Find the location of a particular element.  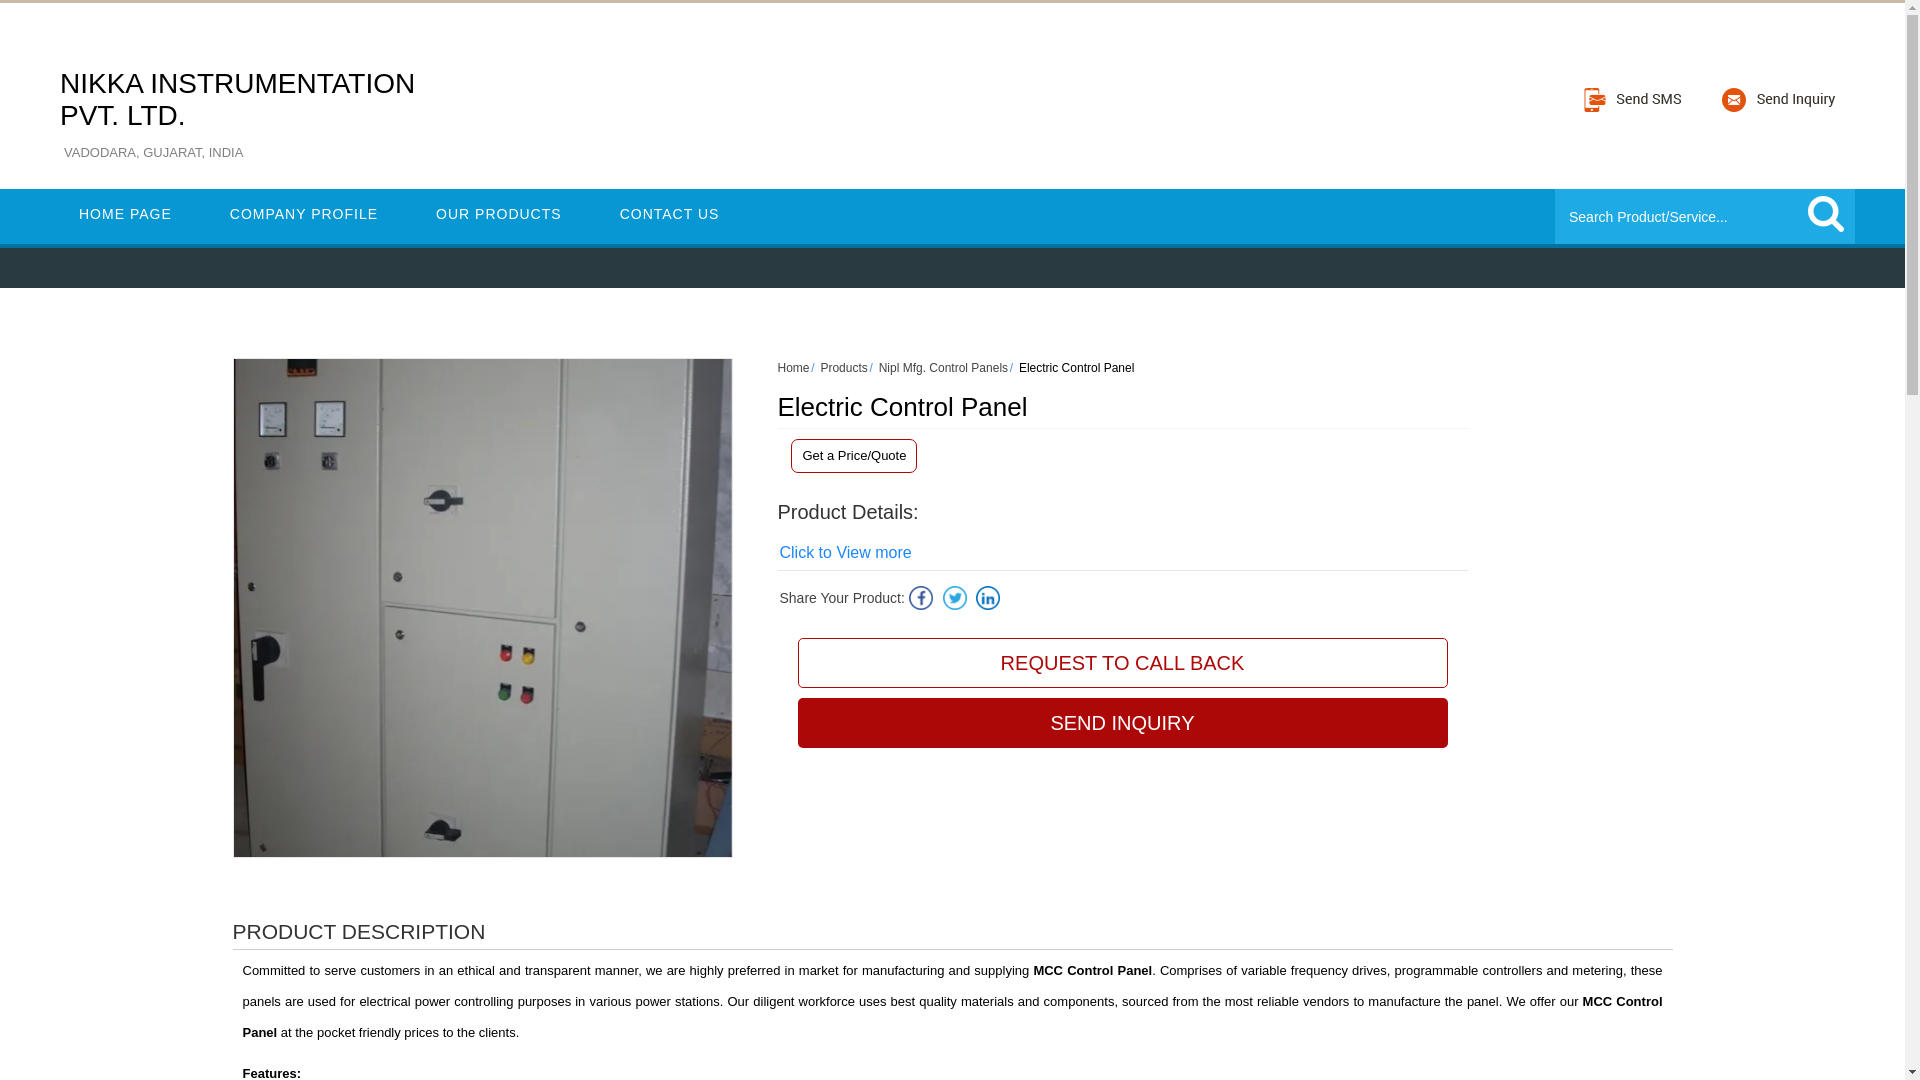

submit is located at coordinates (1826, 214).